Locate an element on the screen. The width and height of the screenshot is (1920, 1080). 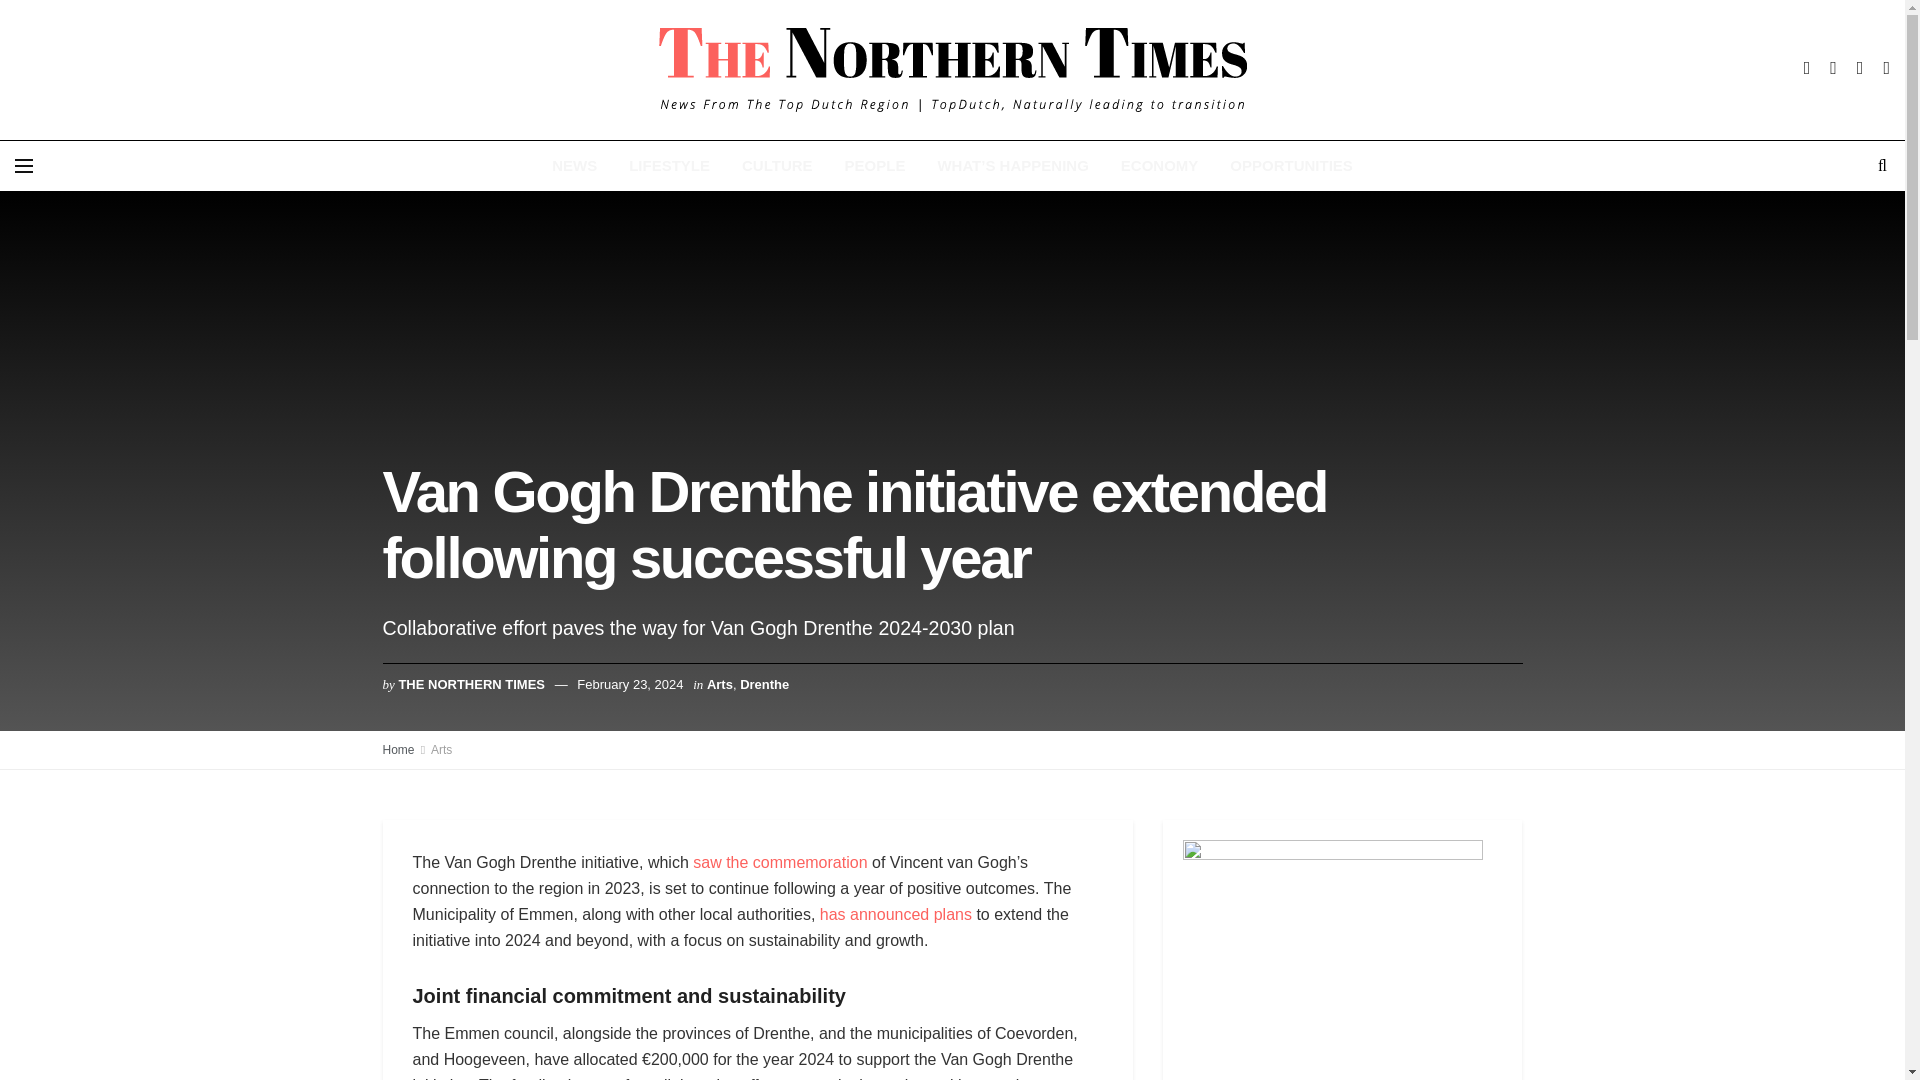
CULTURE is located at coordinates (777, 166).